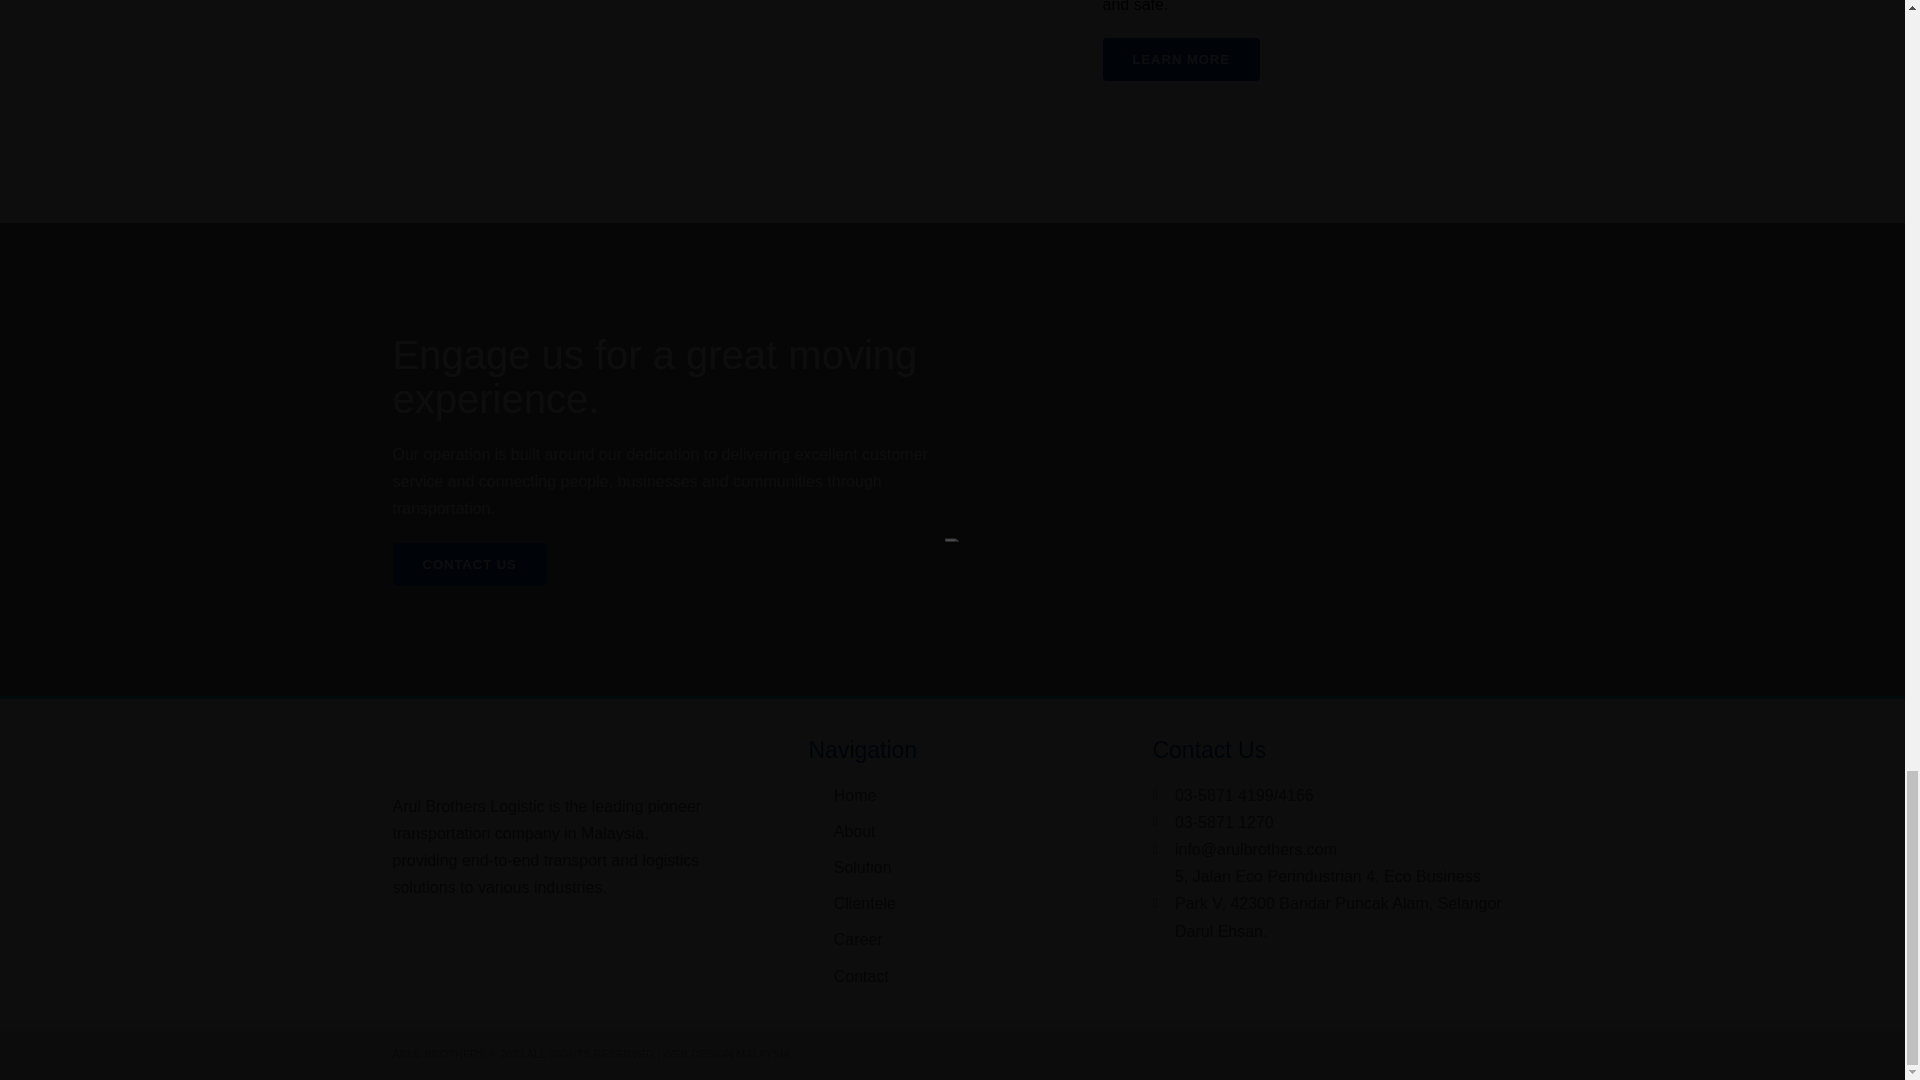 The height and width of the screenshot is (1080, 1920). What do you see at coordinates (873, 794) in the screenshot?
I see `Home` at bounding box center [873, 794].